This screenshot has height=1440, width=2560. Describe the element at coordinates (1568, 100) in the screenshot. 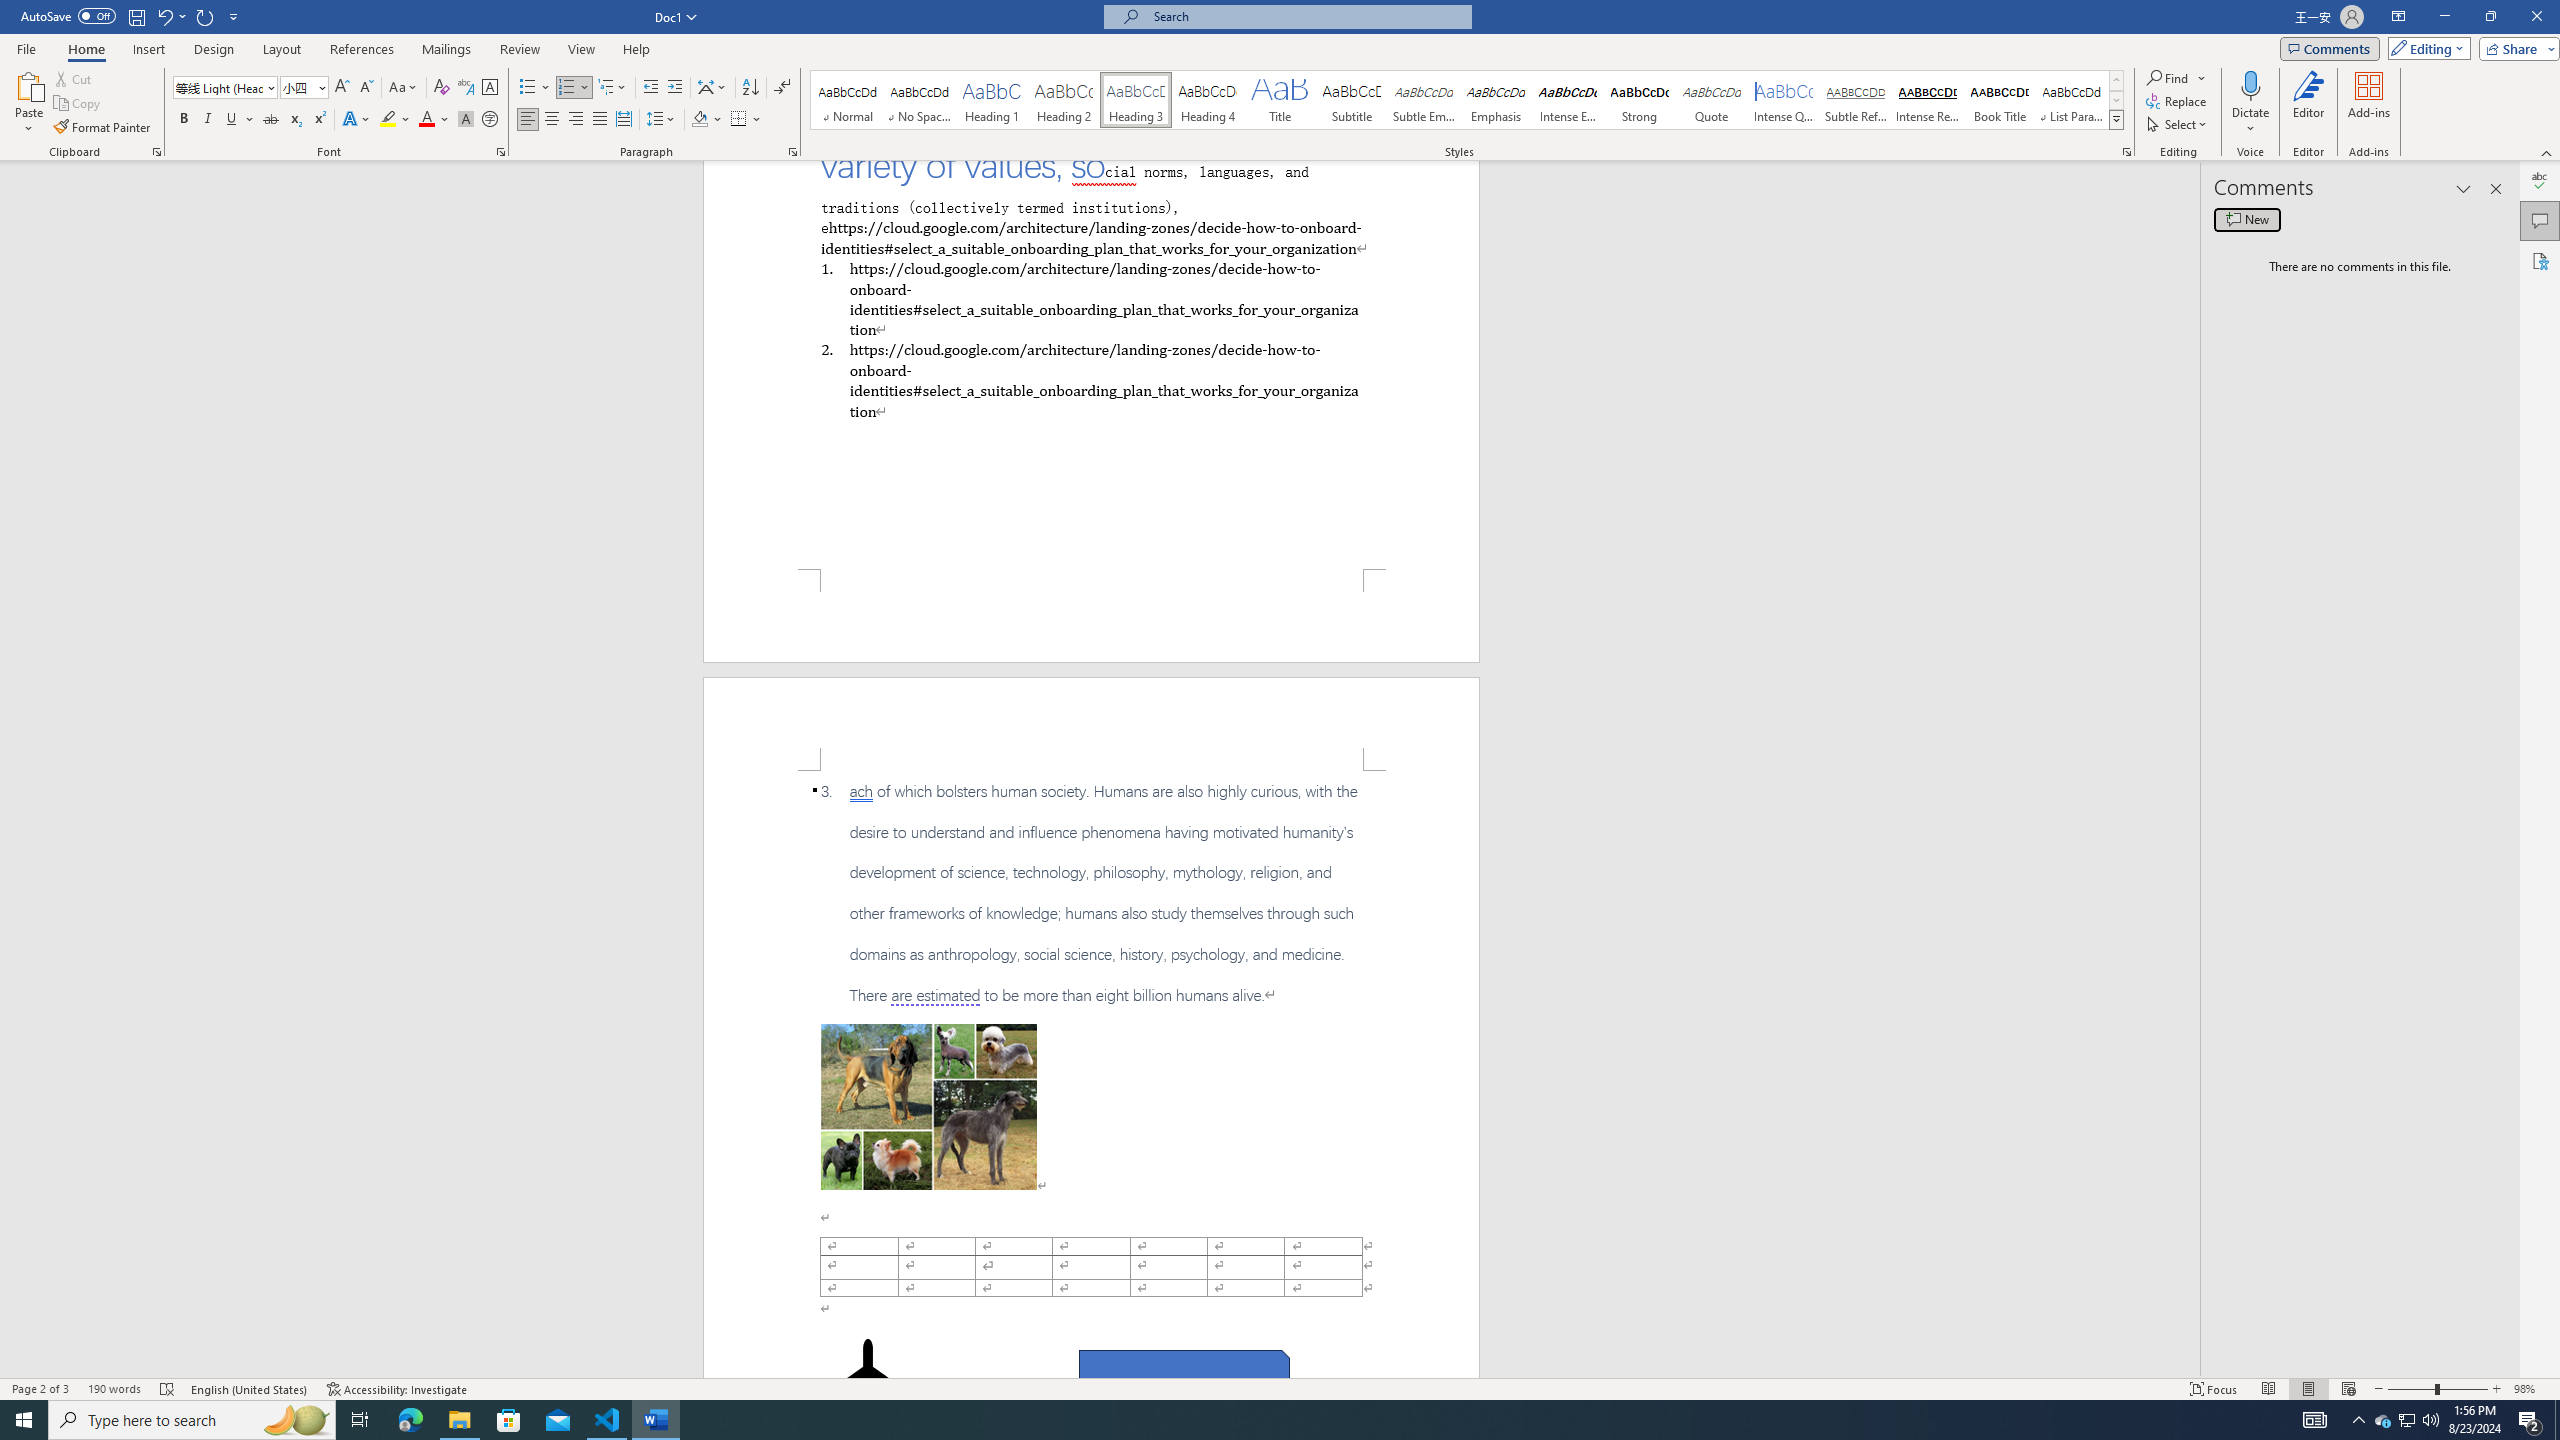

I see `Intense Emphasis` at that location.